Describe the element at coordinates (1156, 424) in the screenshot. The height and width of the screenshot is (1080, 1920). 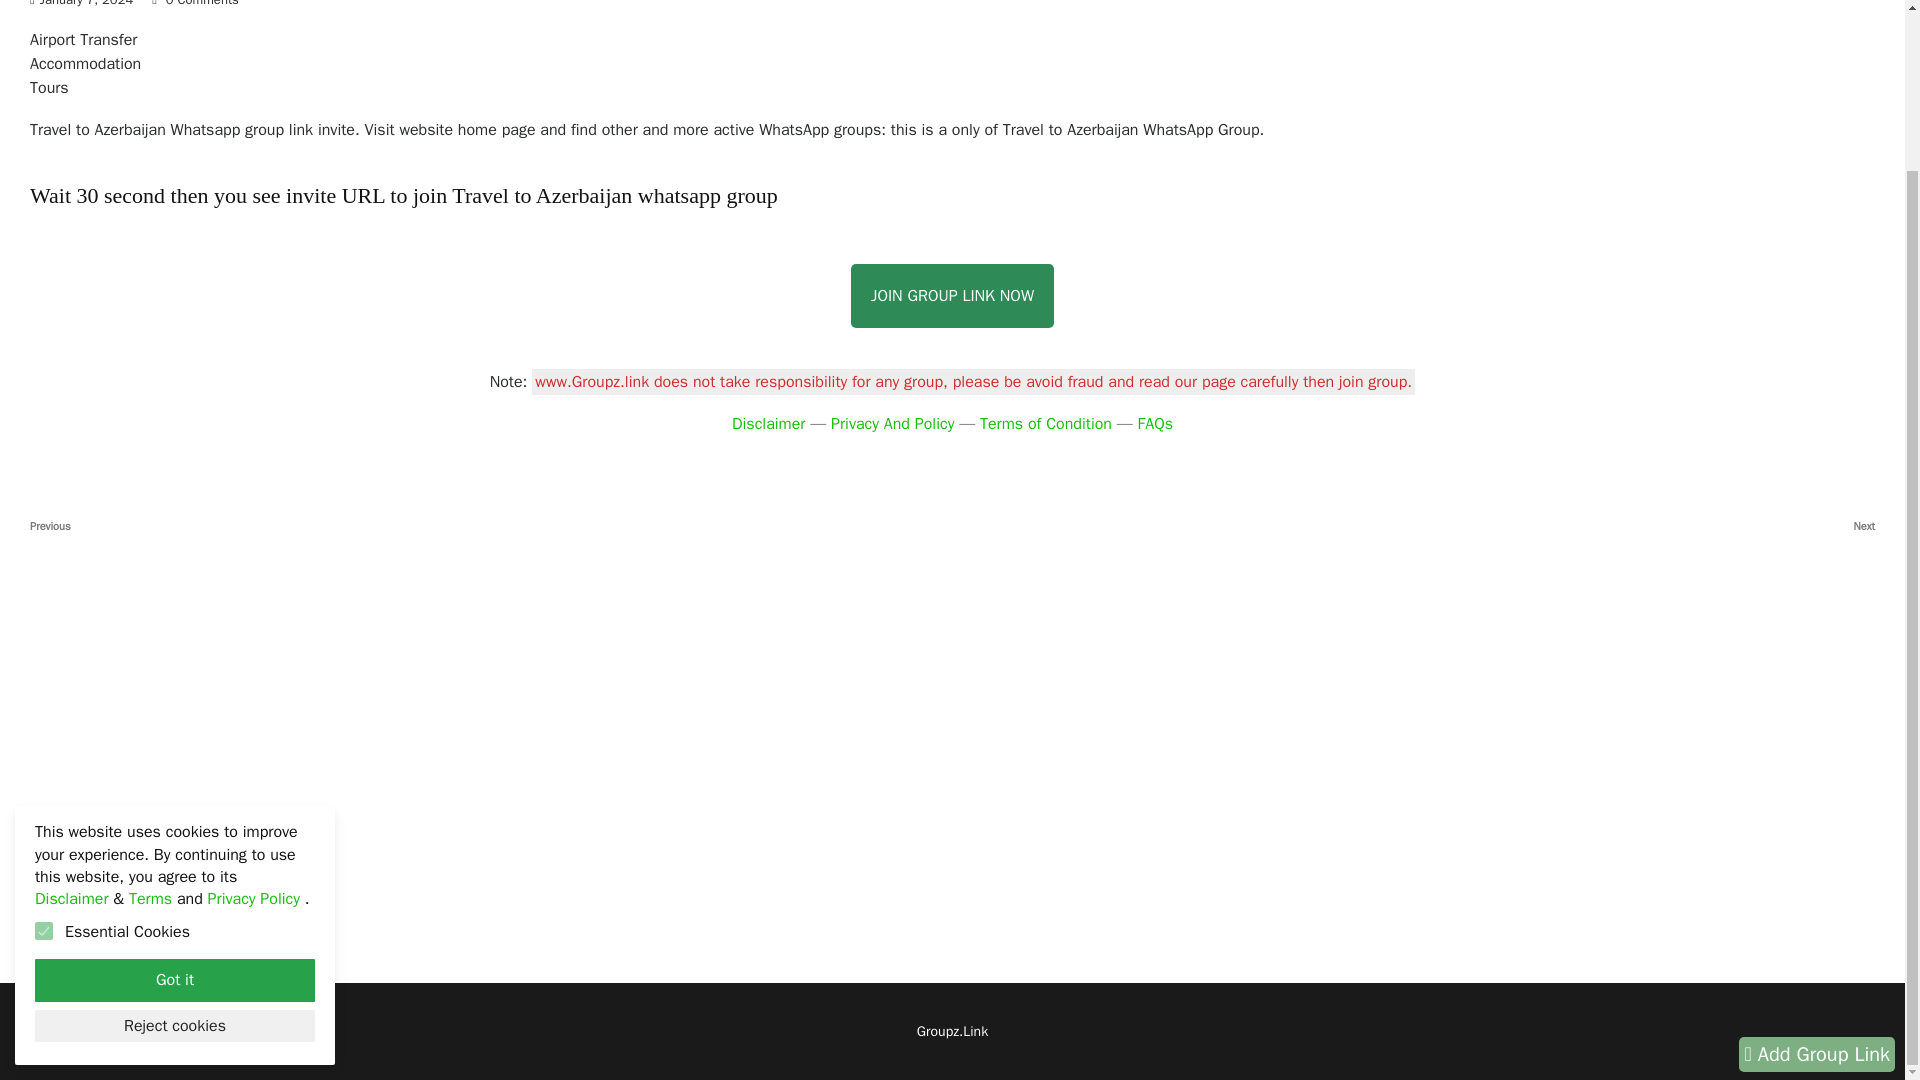
I see `Reject cookies` at that location.